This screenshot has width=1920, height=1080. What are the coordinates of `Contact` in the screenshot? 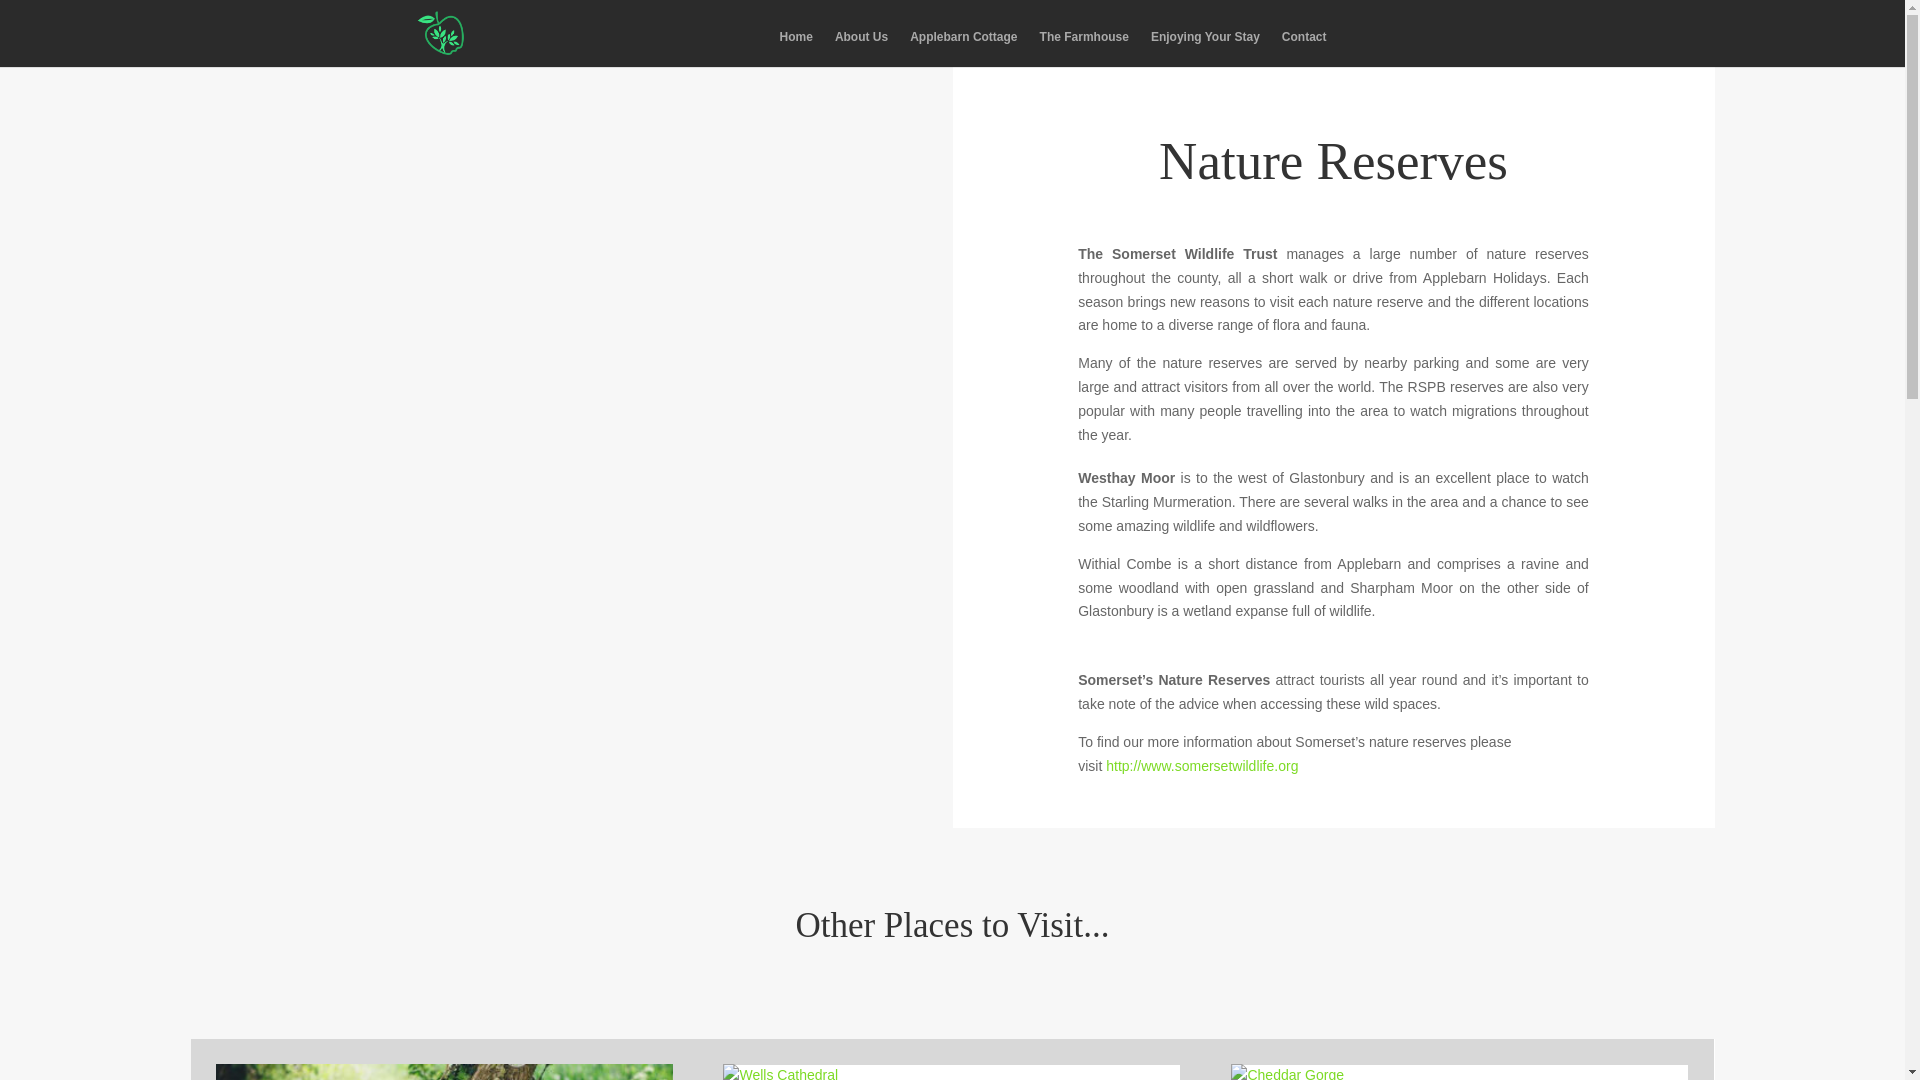 It's located at (1304, 48).